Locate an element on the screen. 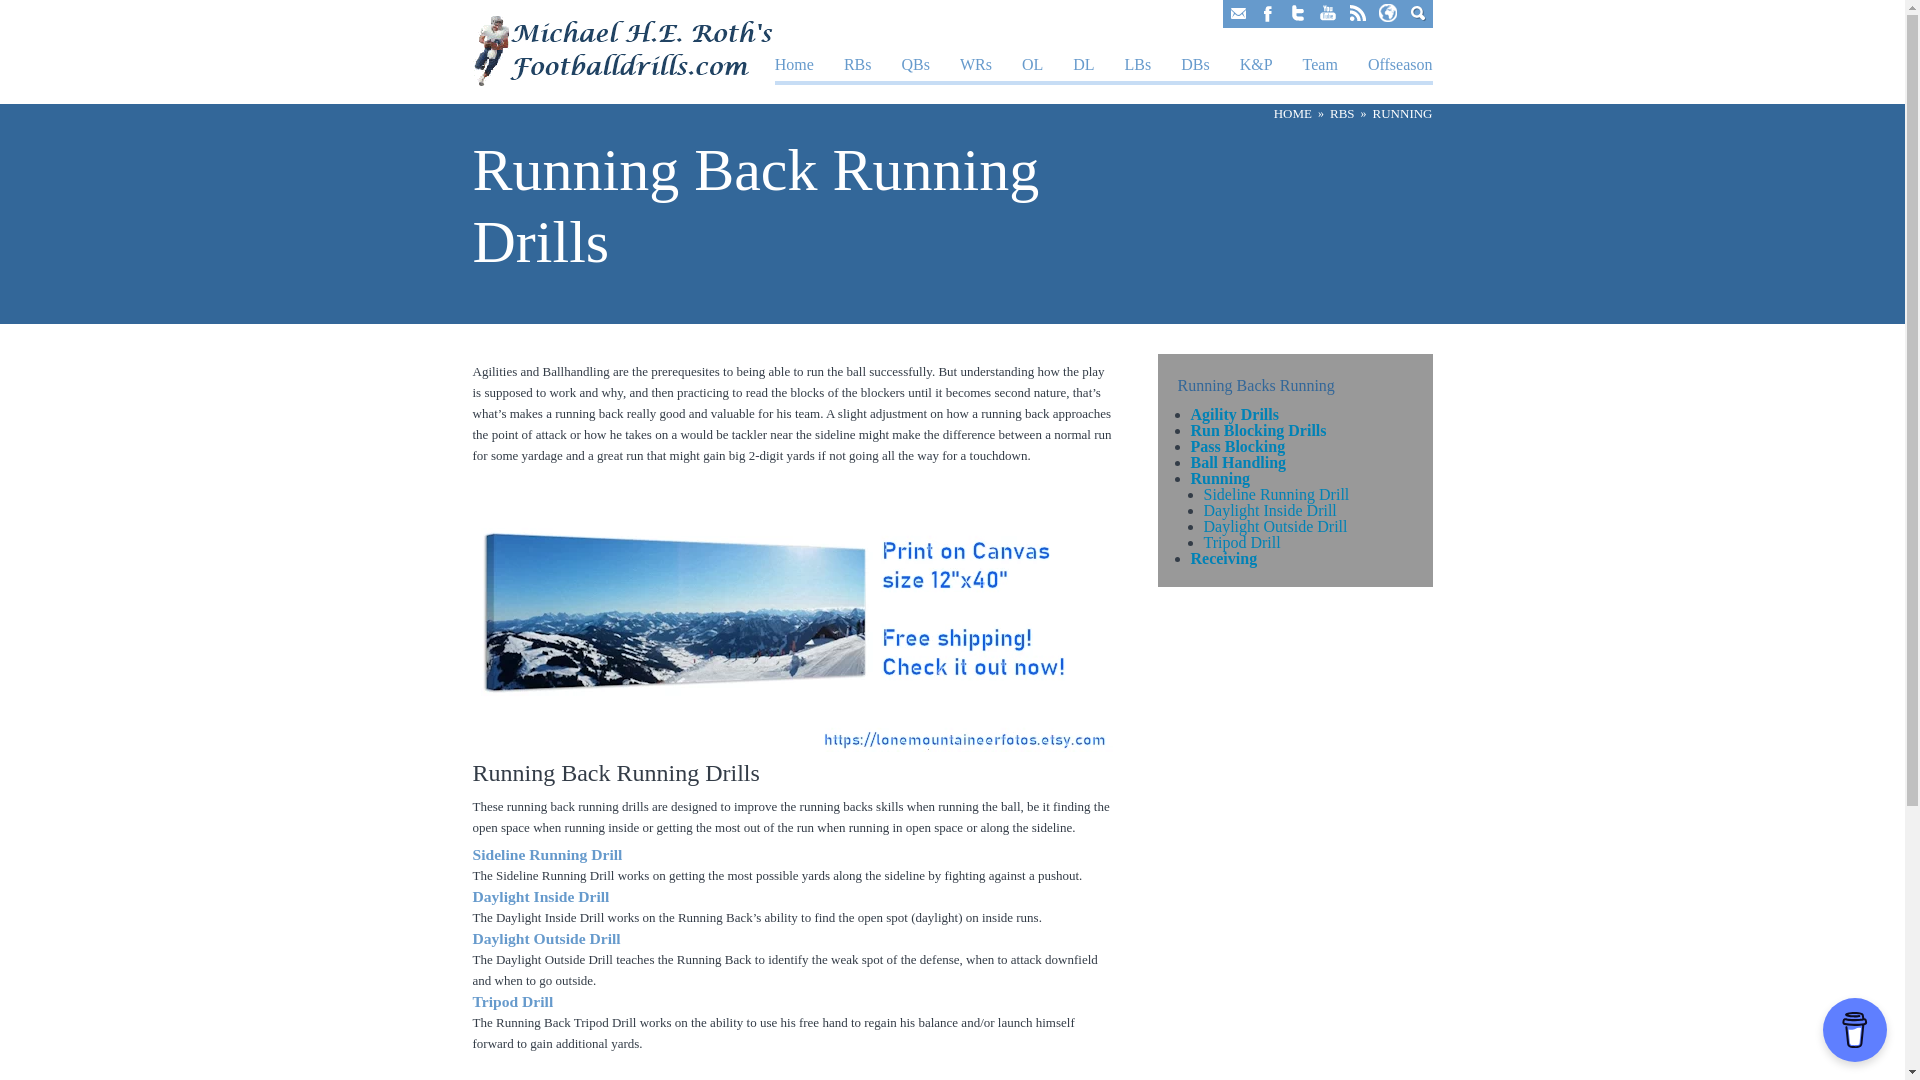 The height and width of the screenshot is (1080, 1920). twitter is located at coordinates (1296, 14).